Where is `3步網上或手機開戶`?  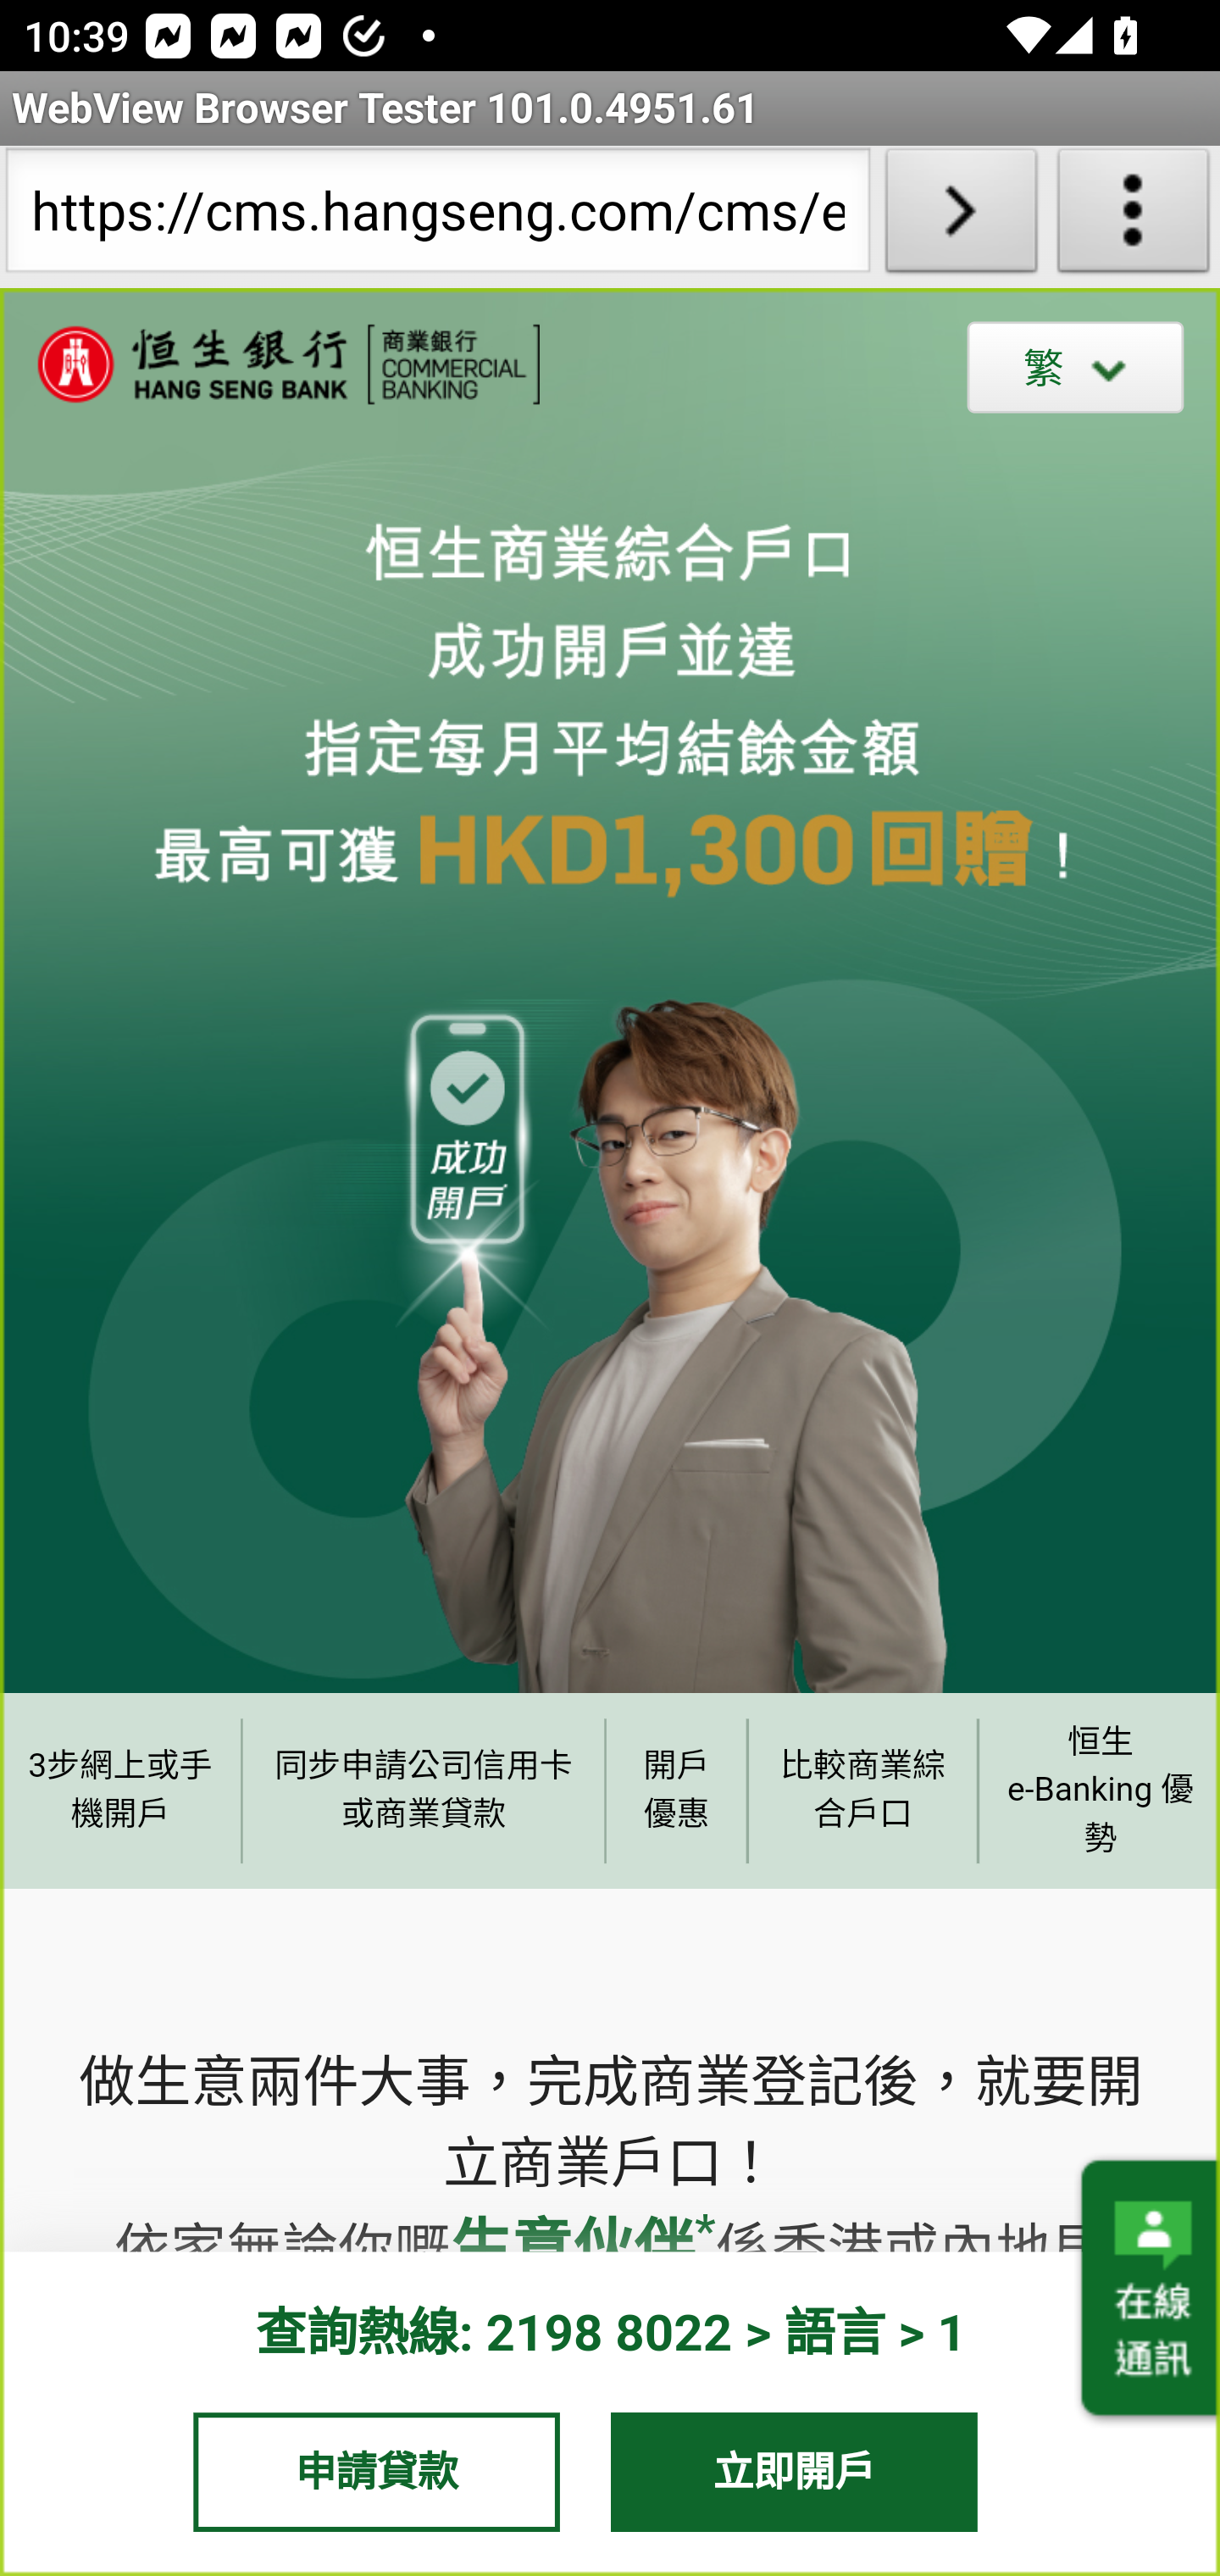 3步網上或手機開戶 is located at coordinates (120, 1790).